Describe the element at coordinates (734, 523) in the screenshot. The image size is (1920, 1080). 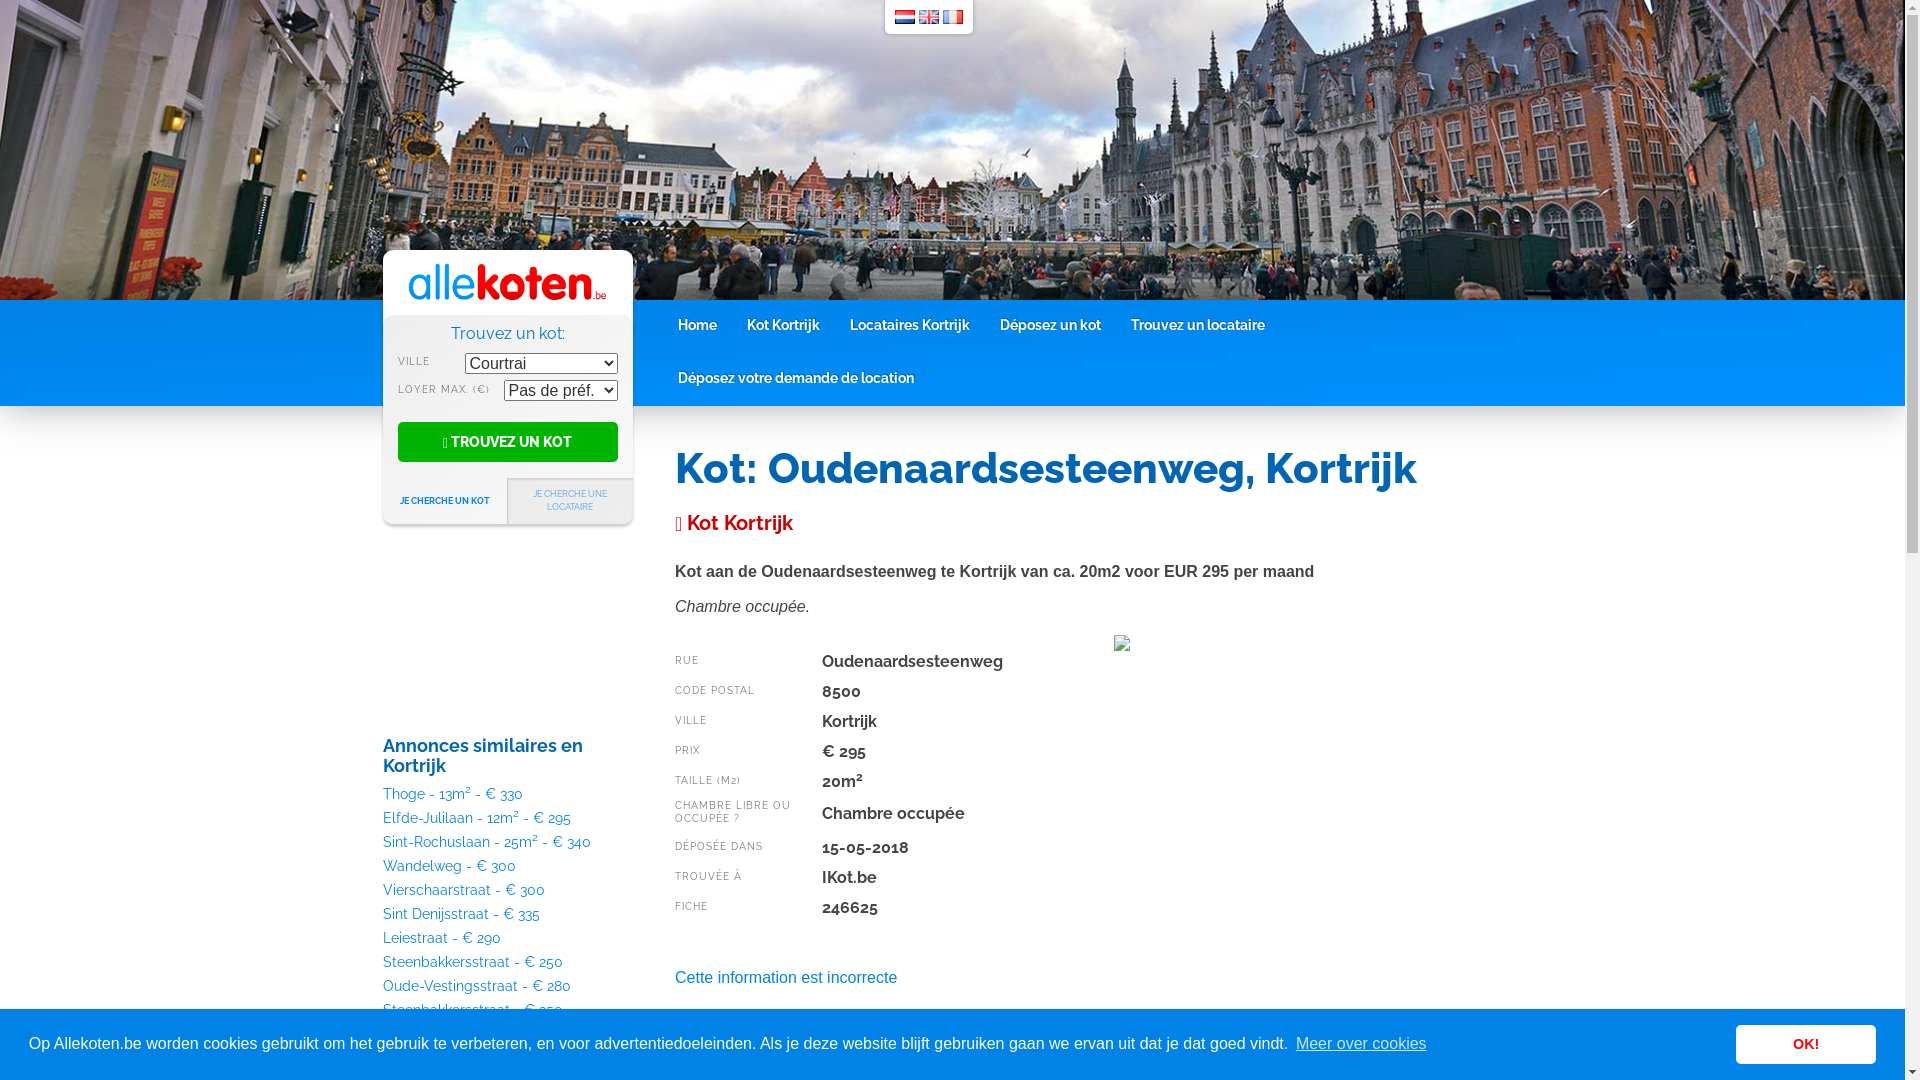
I see `Kot Kortrijk` at that location.